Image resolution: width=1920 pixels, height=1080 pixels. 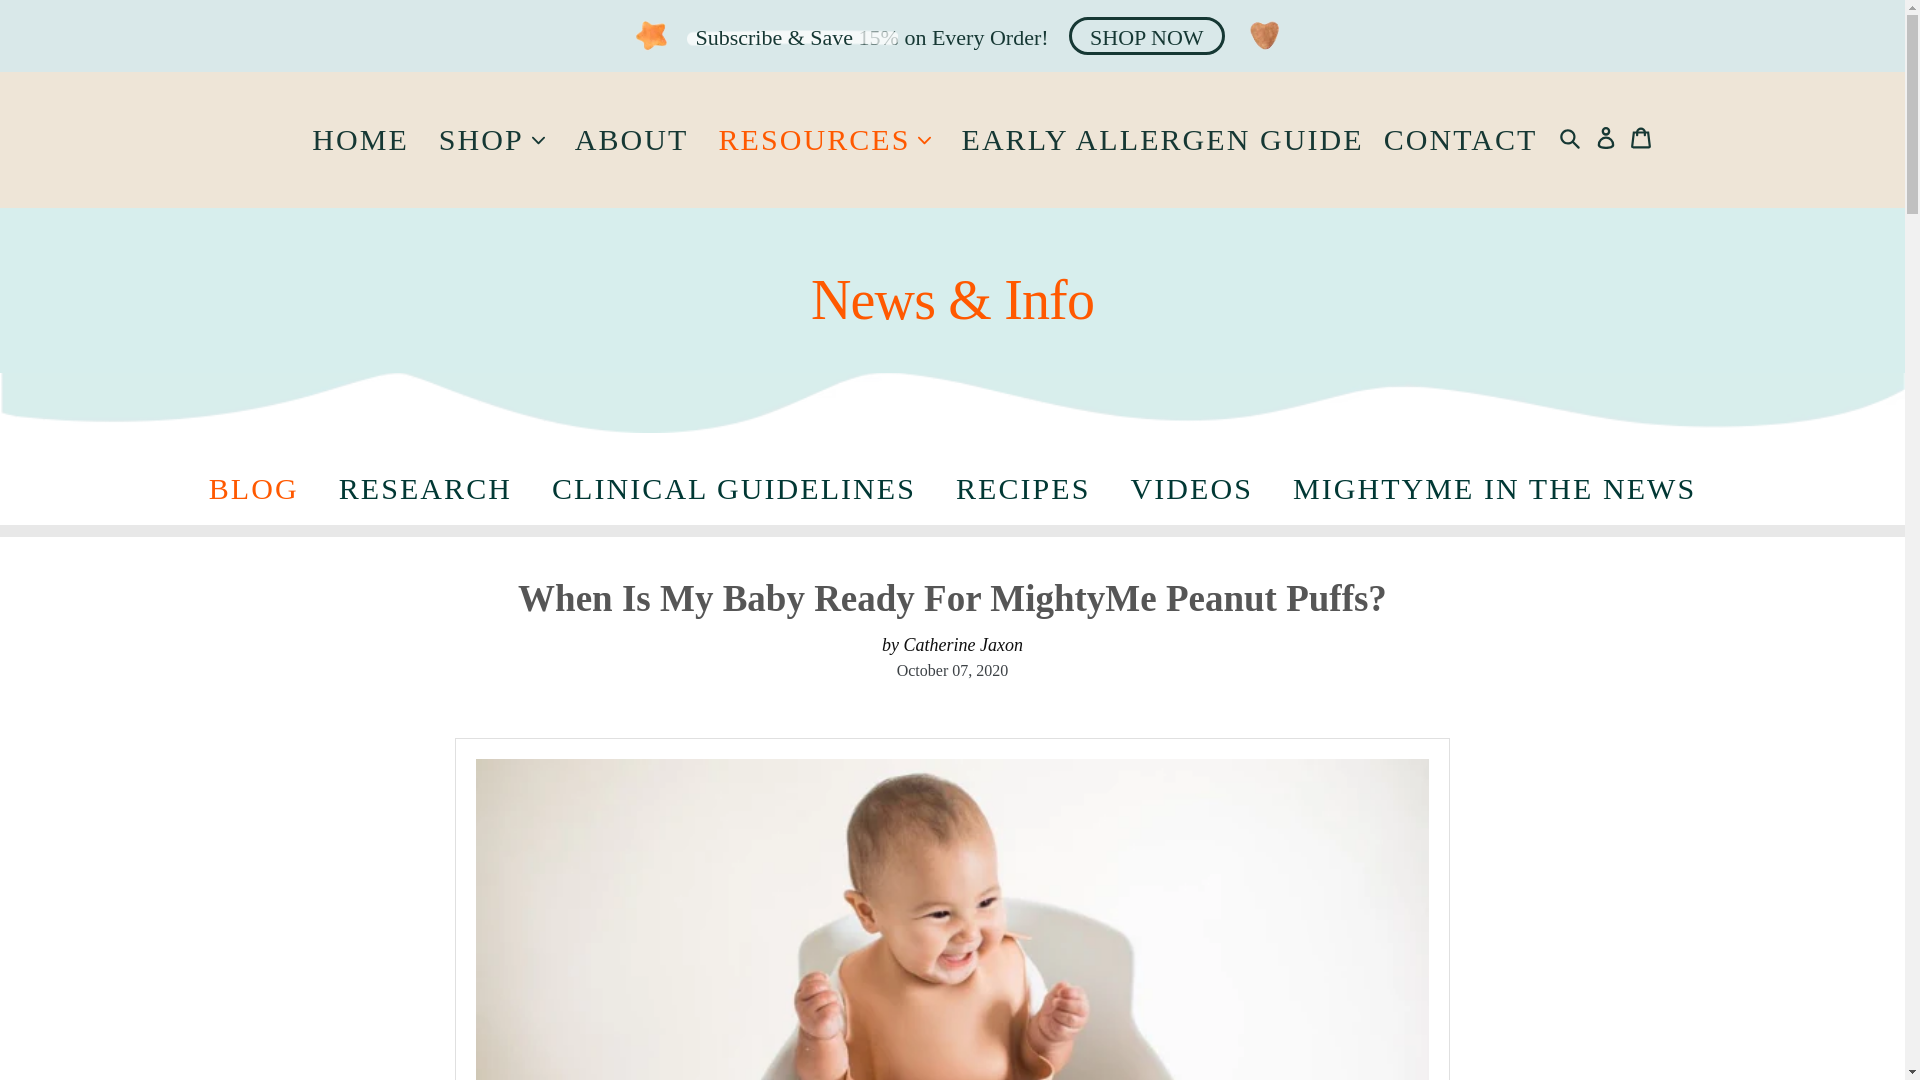 I want to click on SHOP, so click(x=482, y=140).